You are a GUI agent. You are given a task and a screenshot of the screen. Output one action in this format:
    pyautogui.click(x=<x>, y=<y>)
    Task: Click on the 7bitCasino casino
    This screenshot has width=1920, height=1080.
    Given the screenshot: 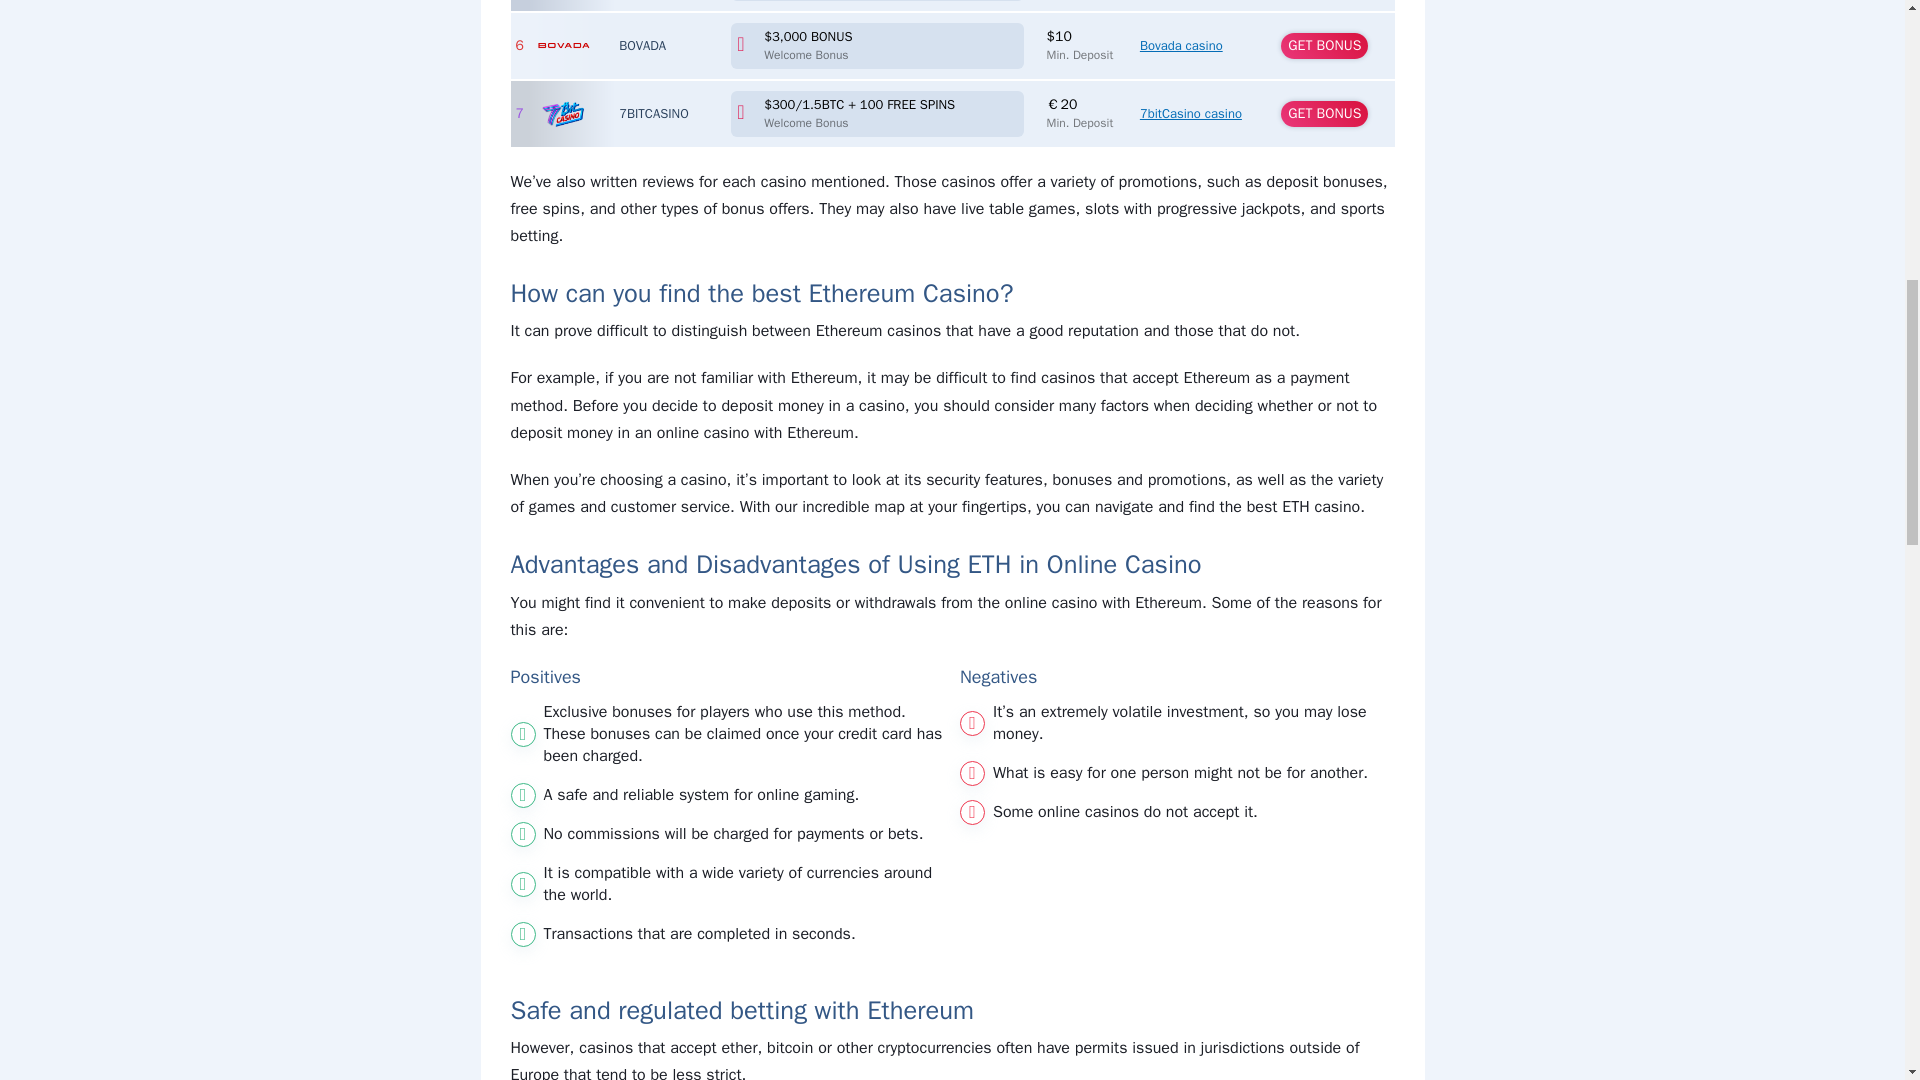 What is the action you would take?
    pyautogui.click(x=563, y=114)
    